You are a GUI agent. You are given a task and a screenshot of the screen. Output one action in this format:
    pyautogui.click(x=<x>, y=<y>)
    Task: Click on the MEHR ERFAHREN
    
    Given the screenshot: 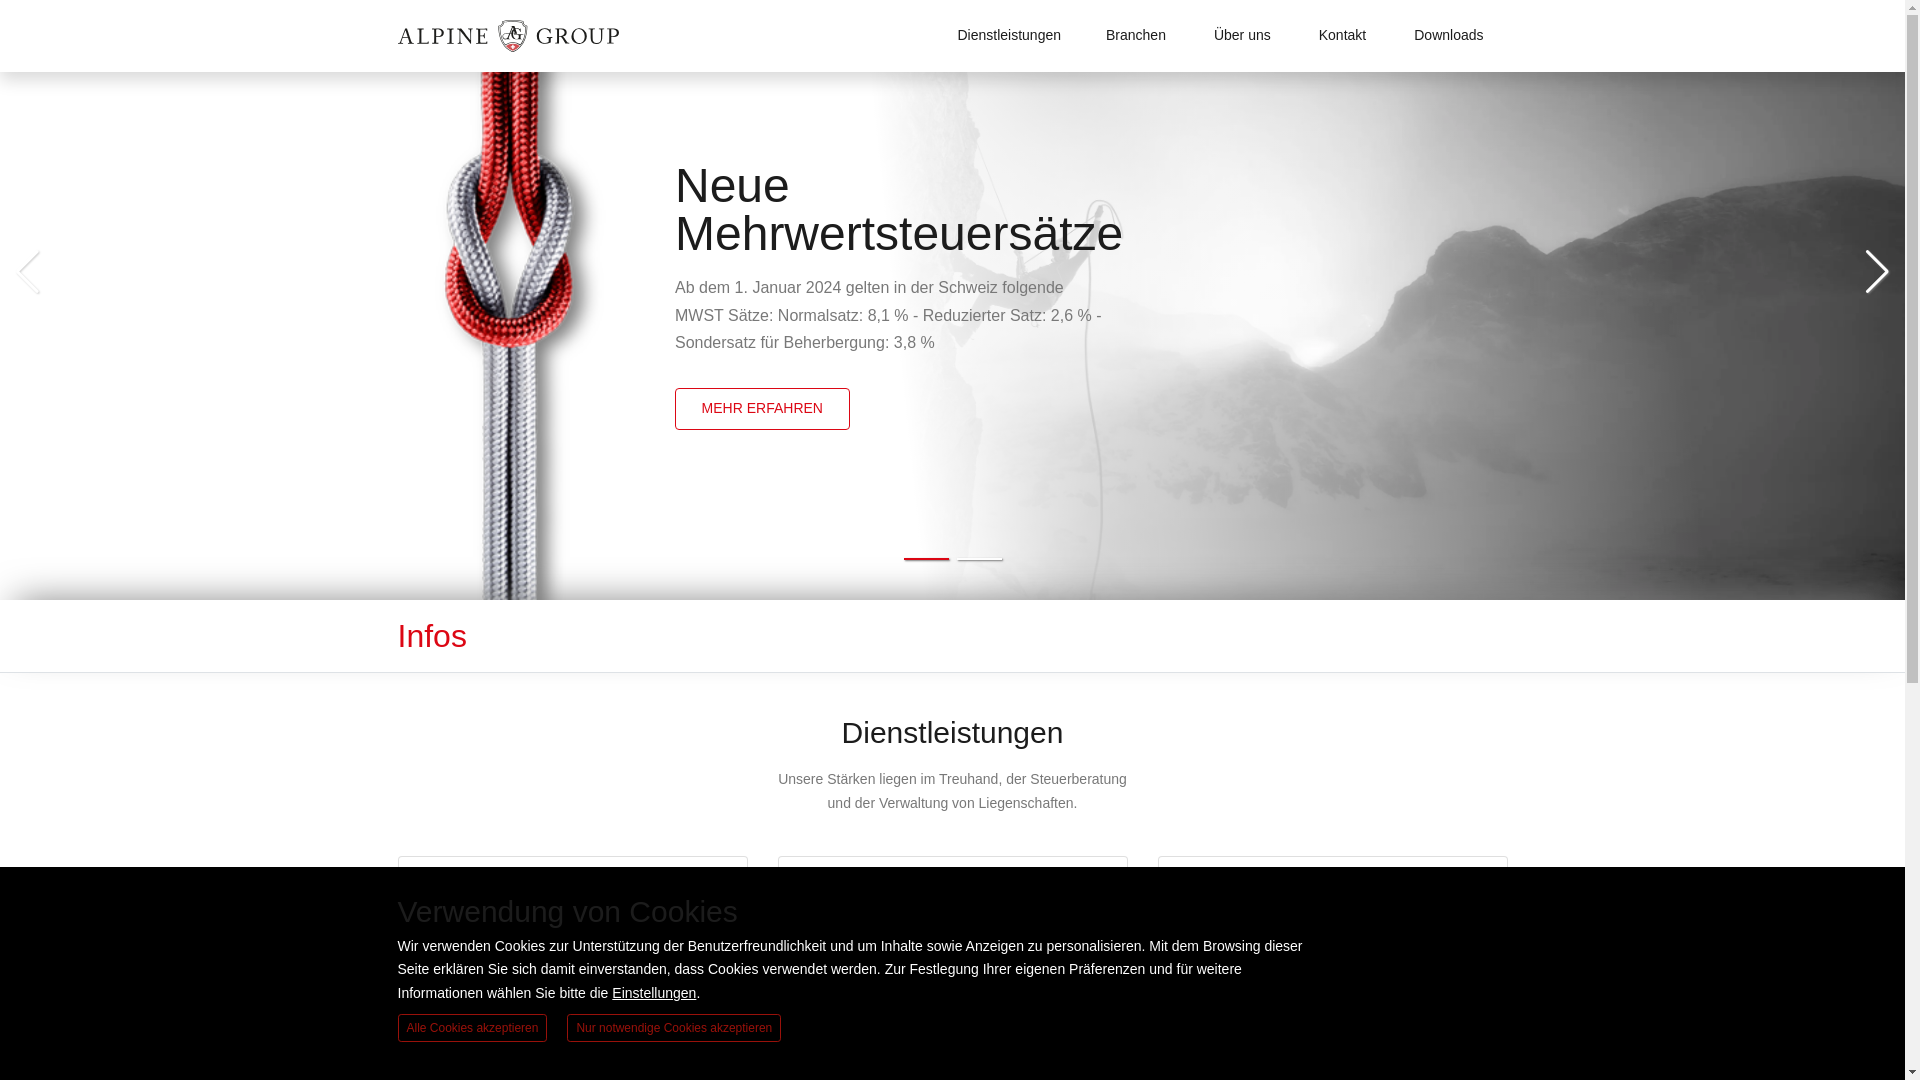 What is the action you would take?
    pyautogui.click(x=762, y=409)
    